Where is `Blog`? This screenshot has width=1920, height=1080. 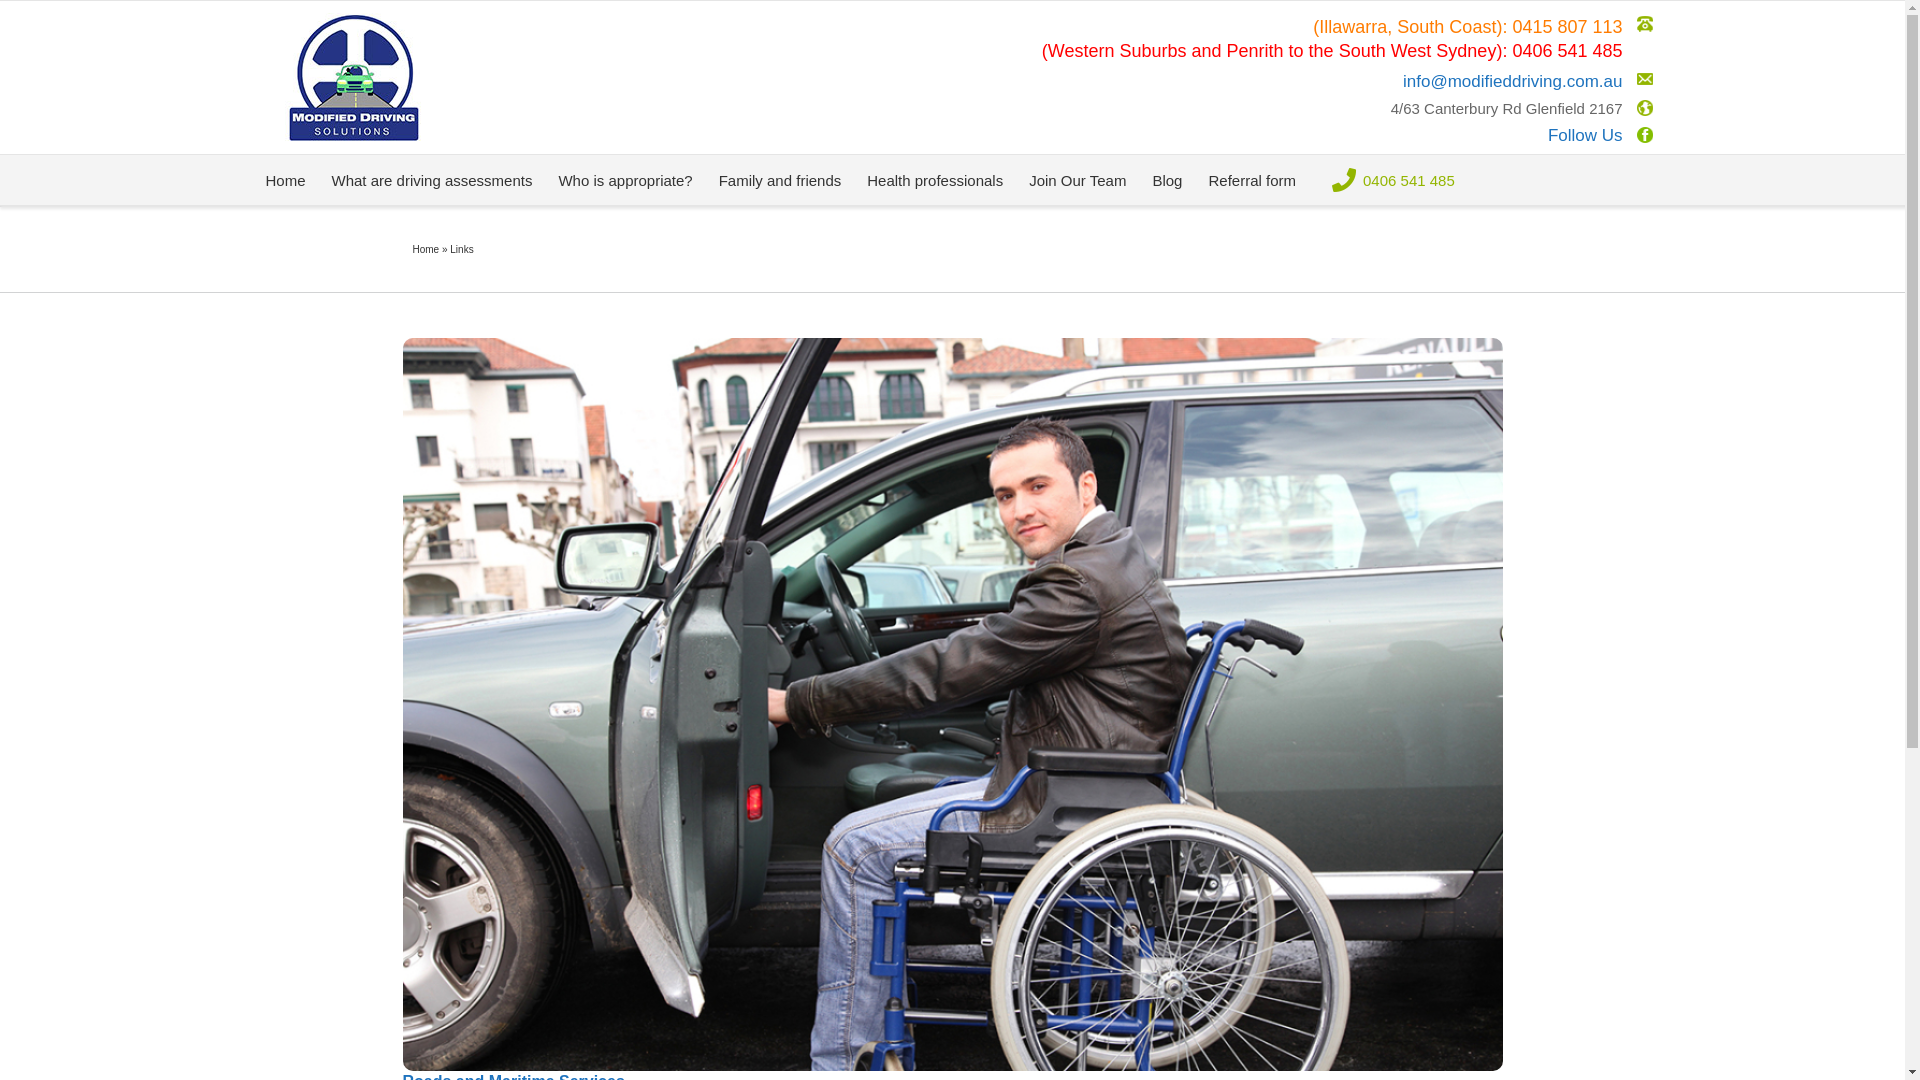
Blog is located at coordinates (1167, 180).